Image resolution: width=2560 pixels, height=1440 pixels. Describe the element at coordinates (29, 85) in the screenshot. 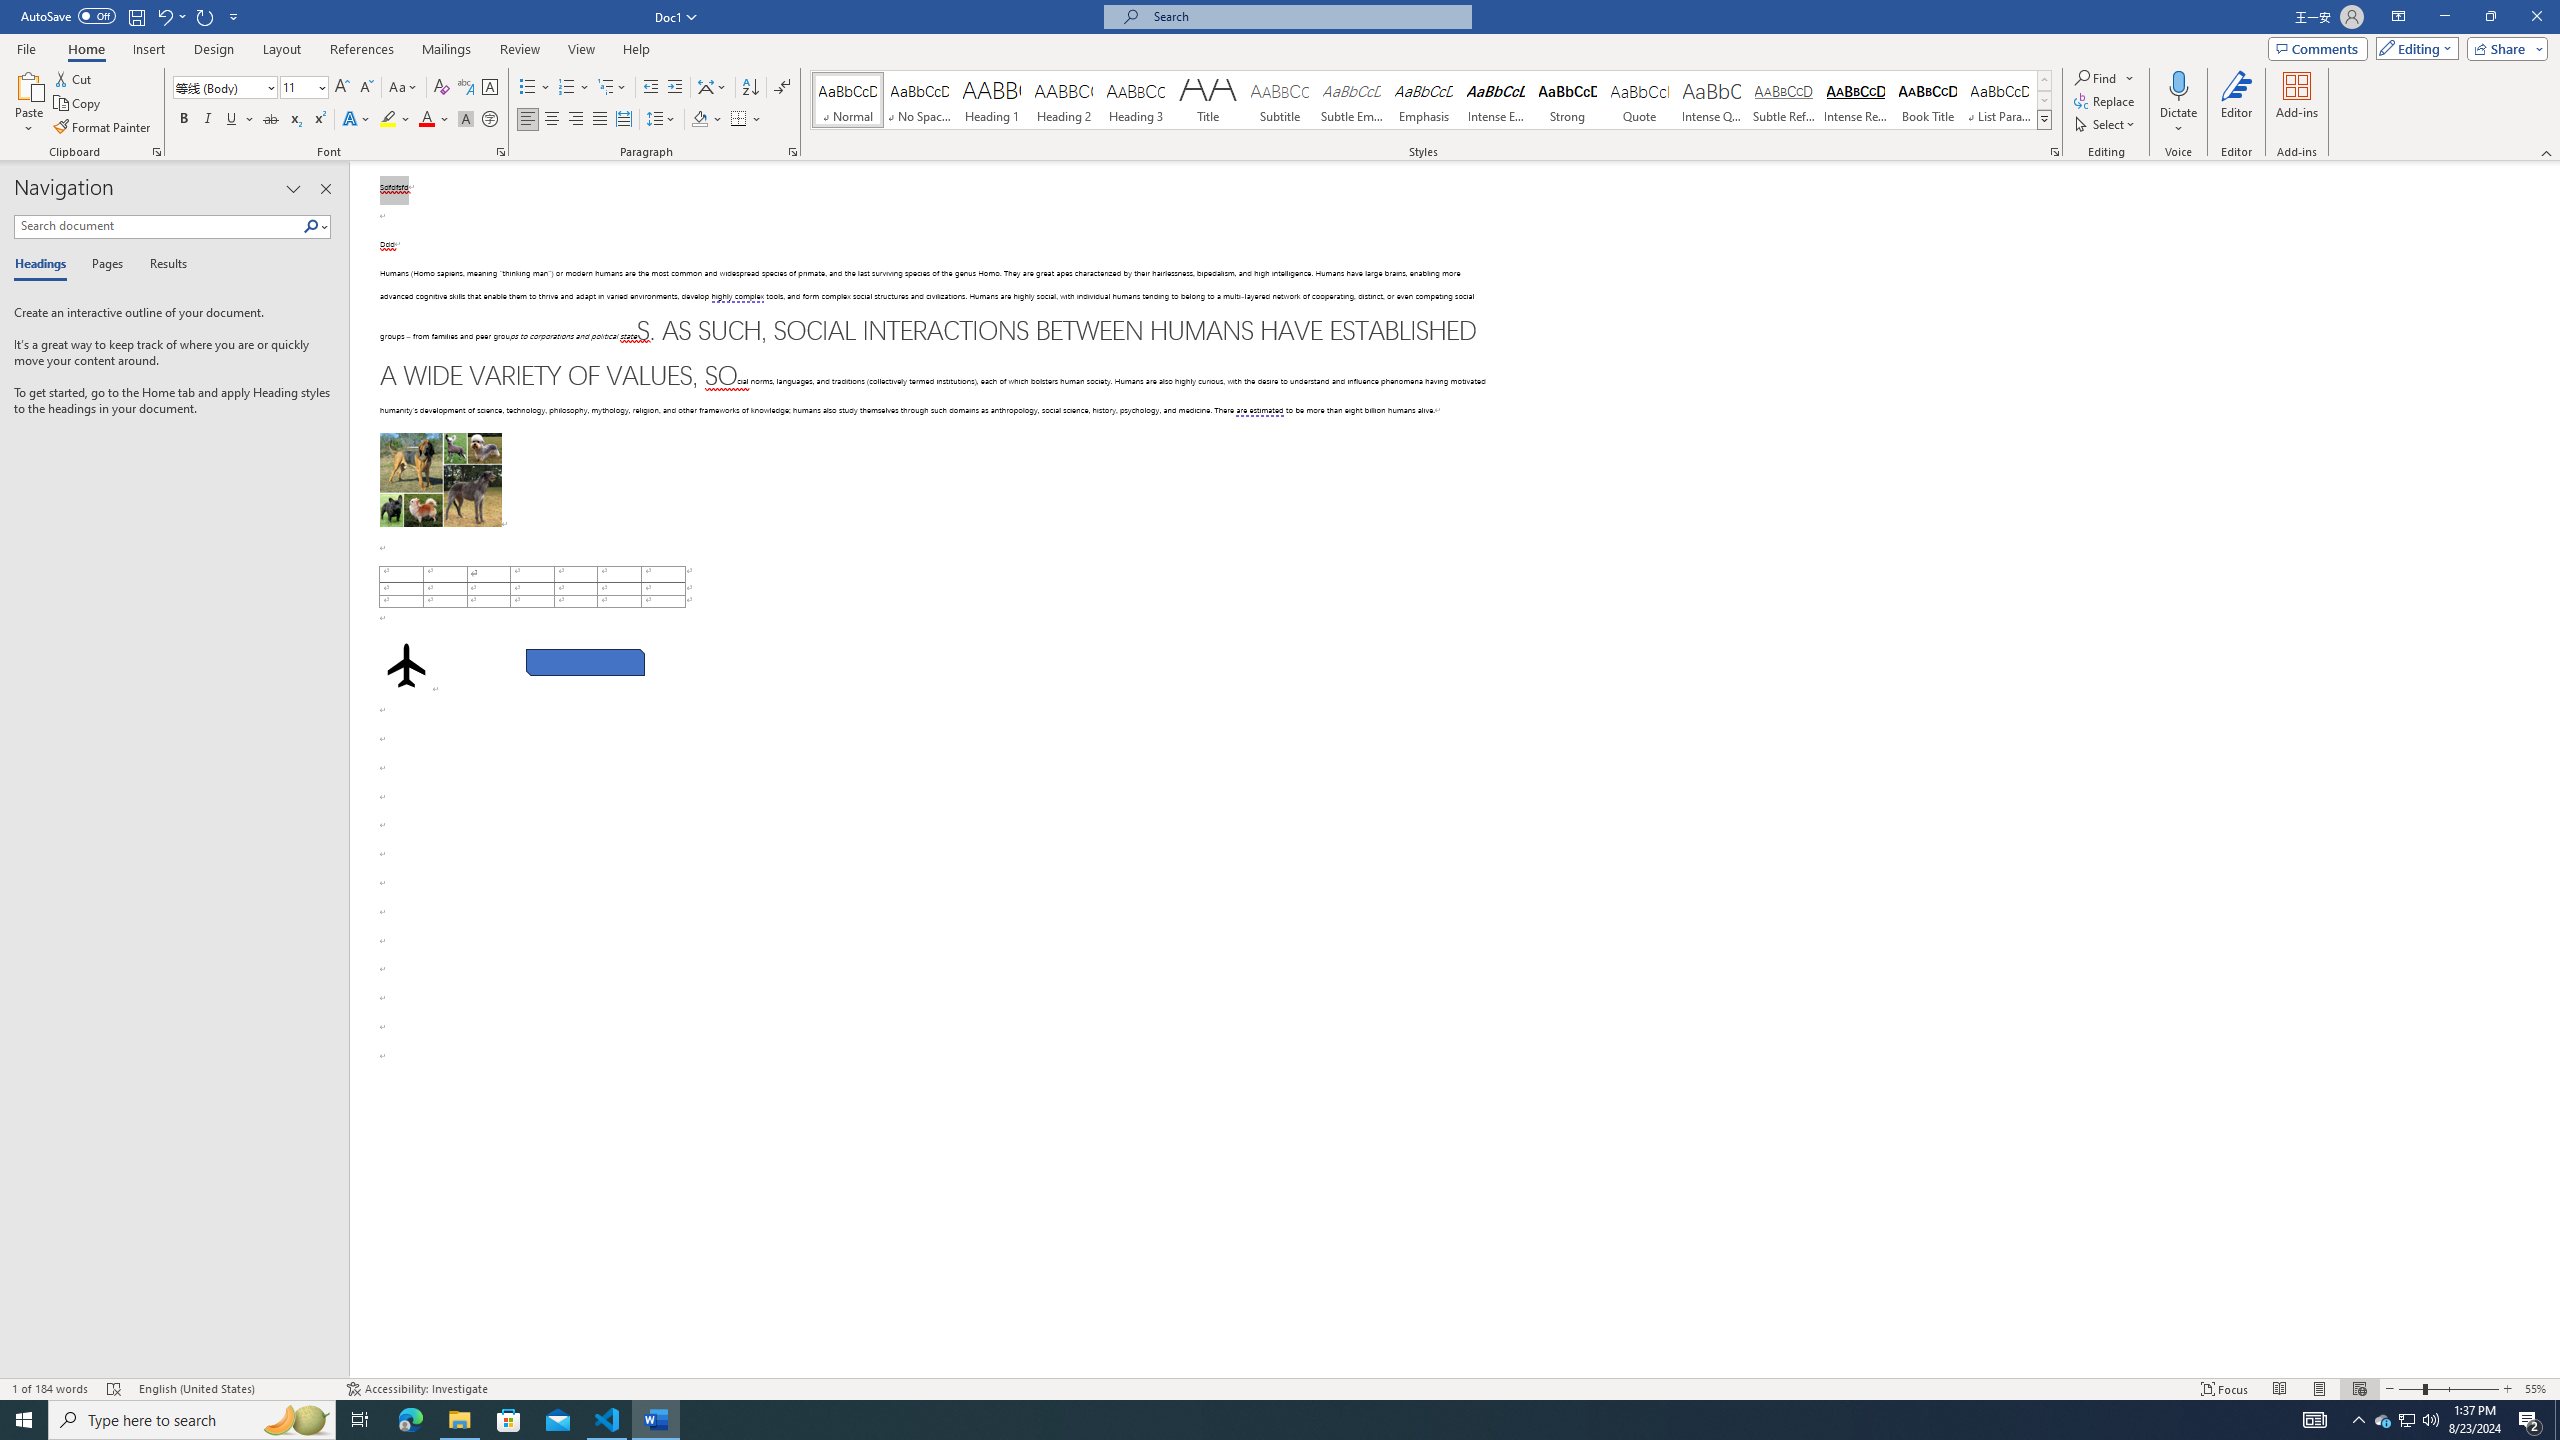

I see `Paste` at that location.